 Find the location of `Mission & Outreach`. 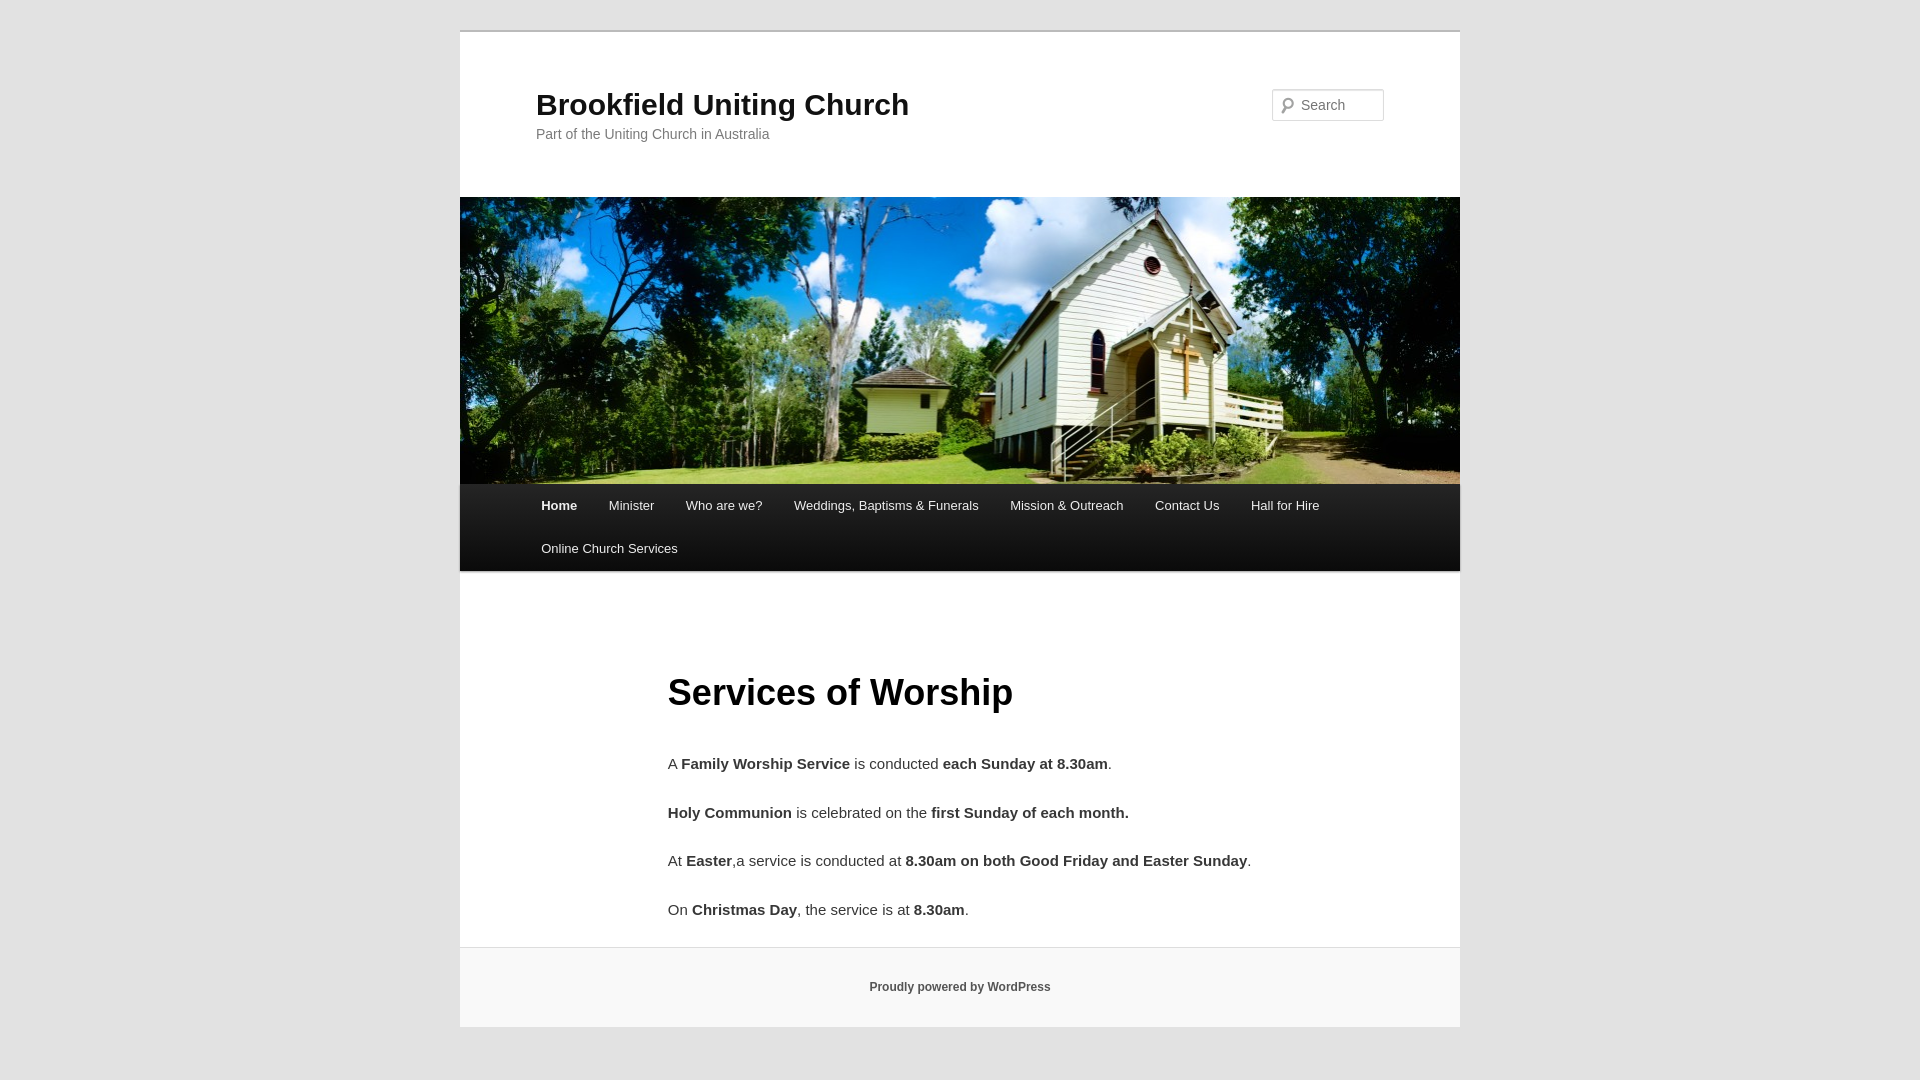

Mission & Outreach is located at coordinates (1066, 506).